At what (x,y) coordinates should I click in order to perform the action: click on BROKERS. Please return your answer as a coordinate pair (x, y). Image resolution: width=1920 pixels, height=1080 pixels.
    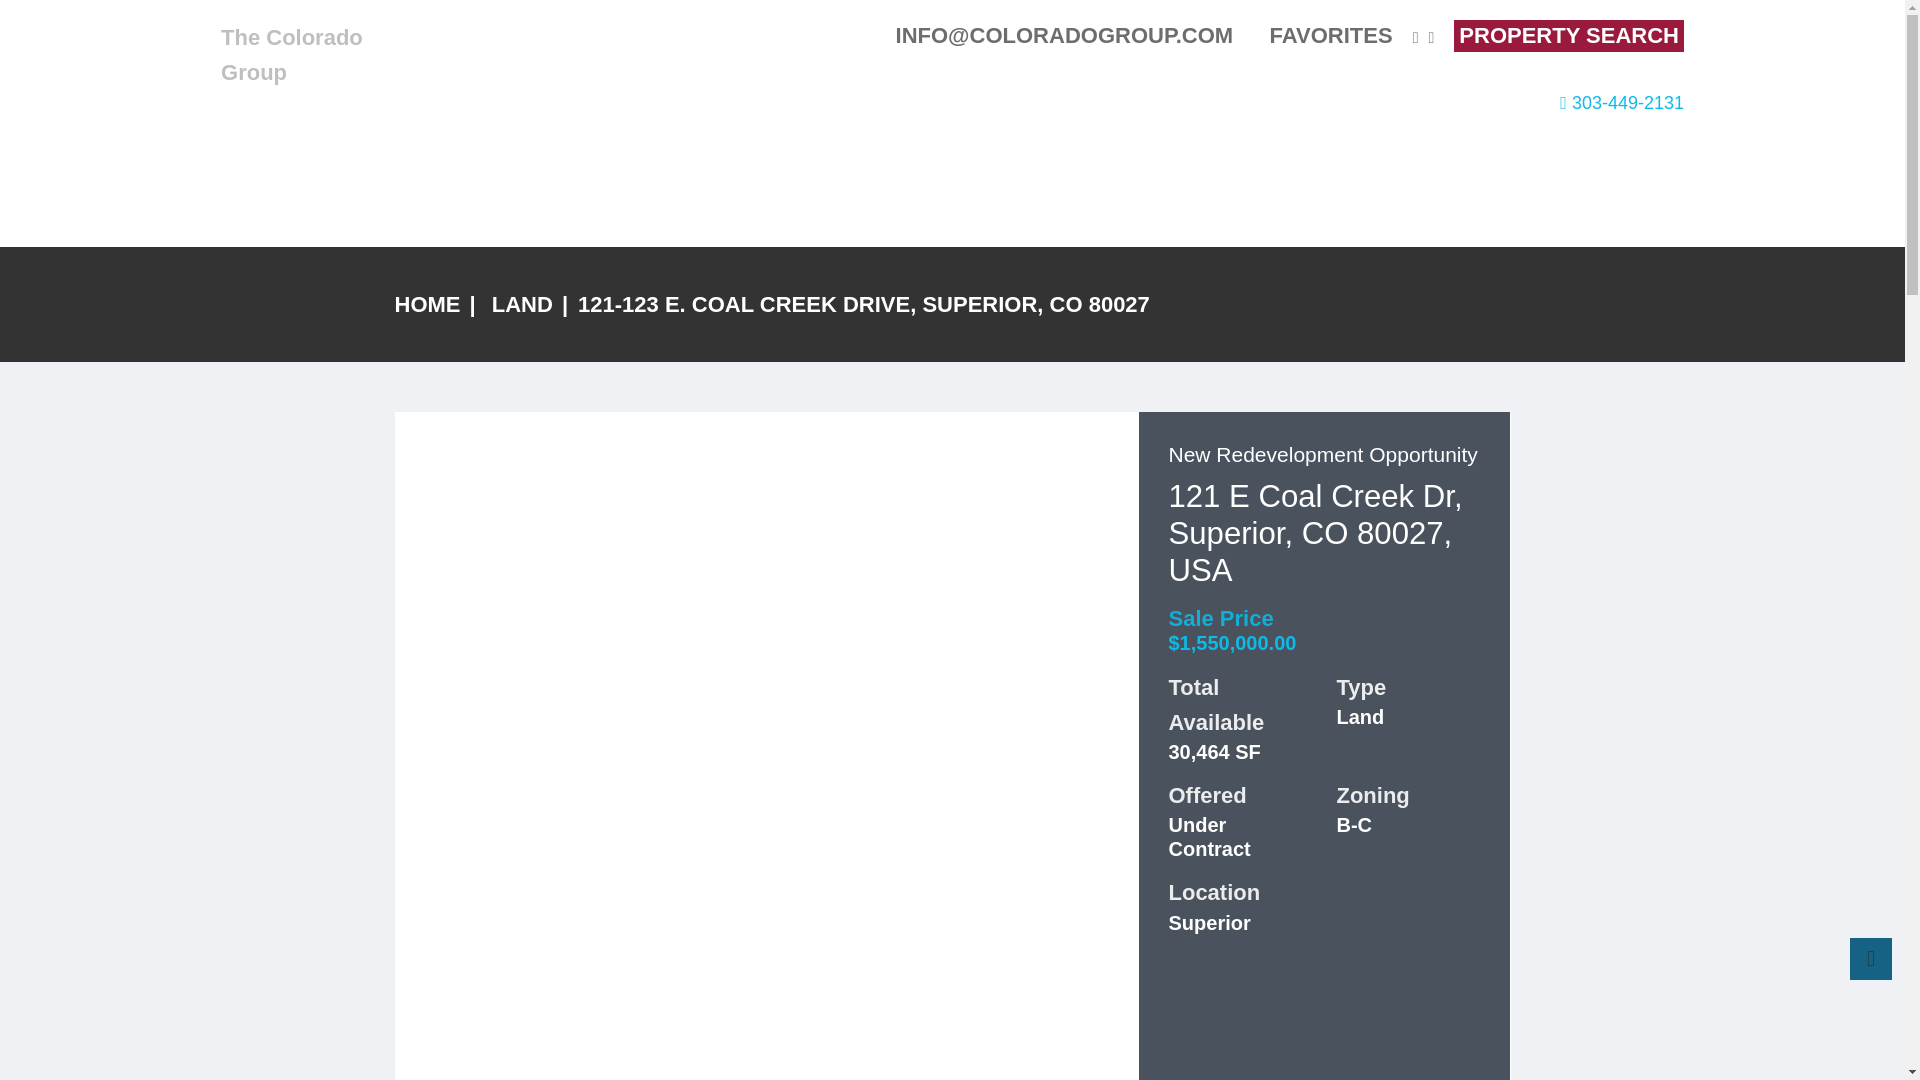
    Looking at the image, I should click on (1014, 103).